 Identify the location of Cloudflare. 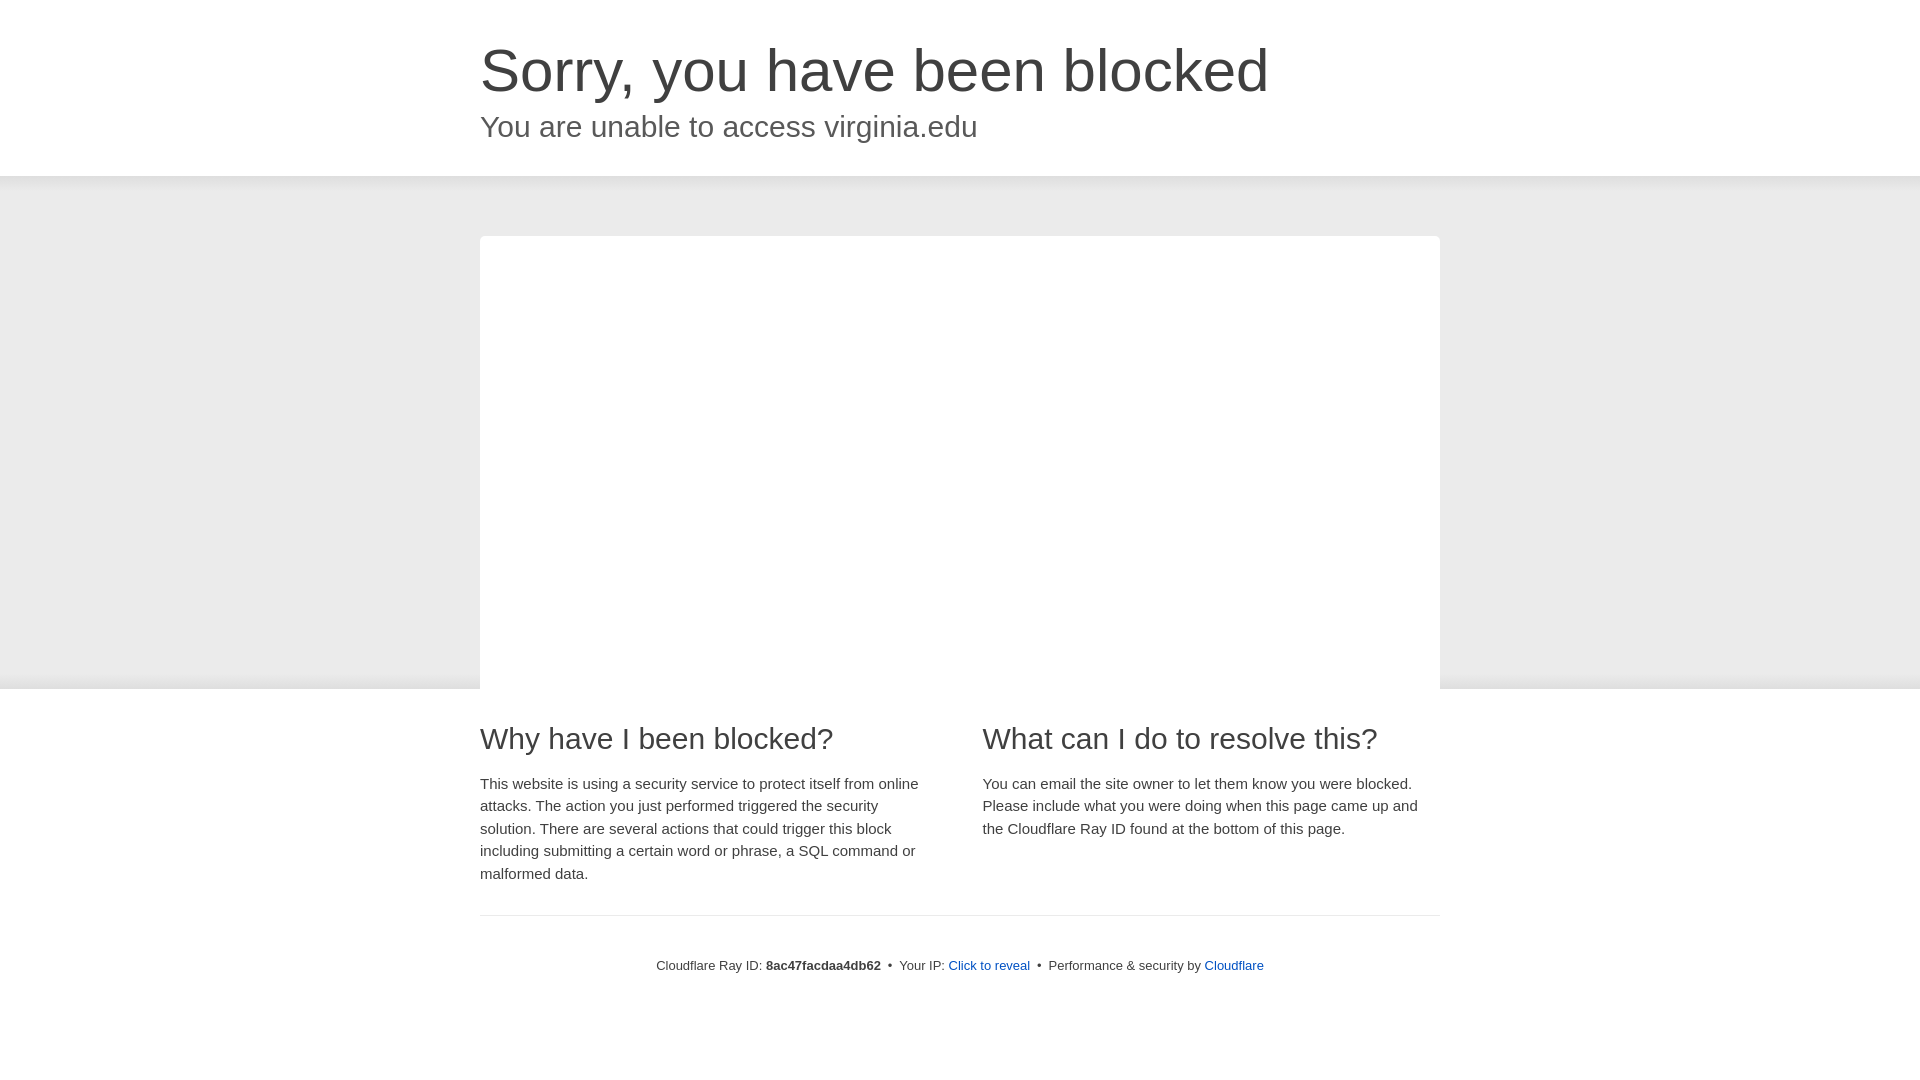
(1234, 965).